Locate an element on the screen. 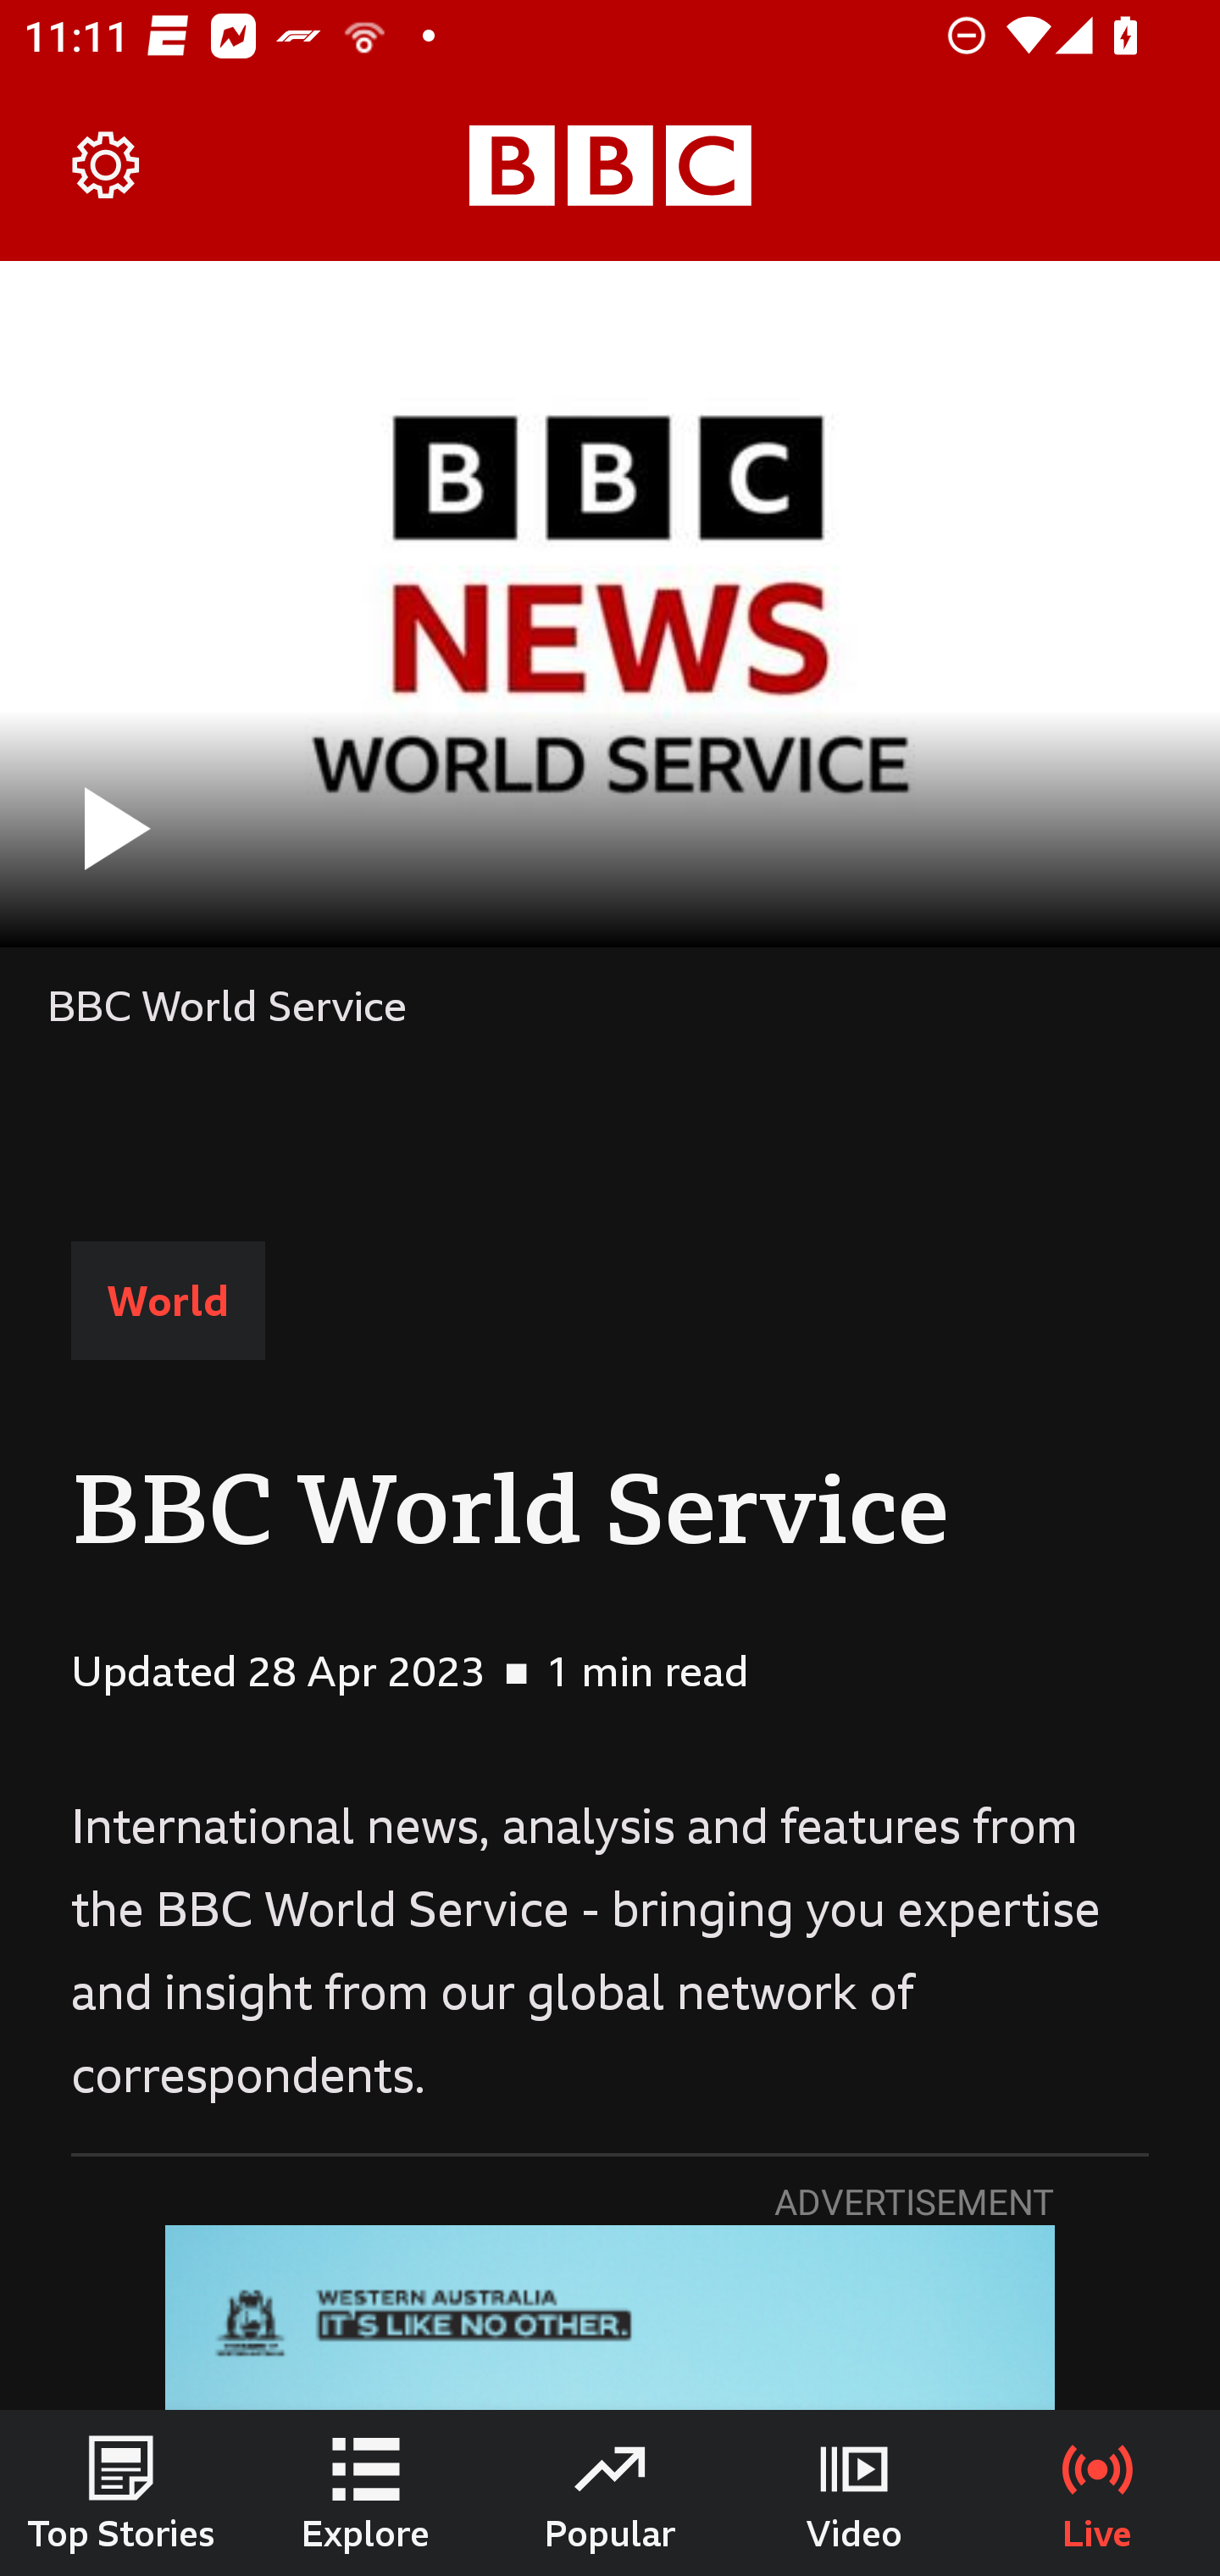  Advertisement is located at coordinates (610, 2318).